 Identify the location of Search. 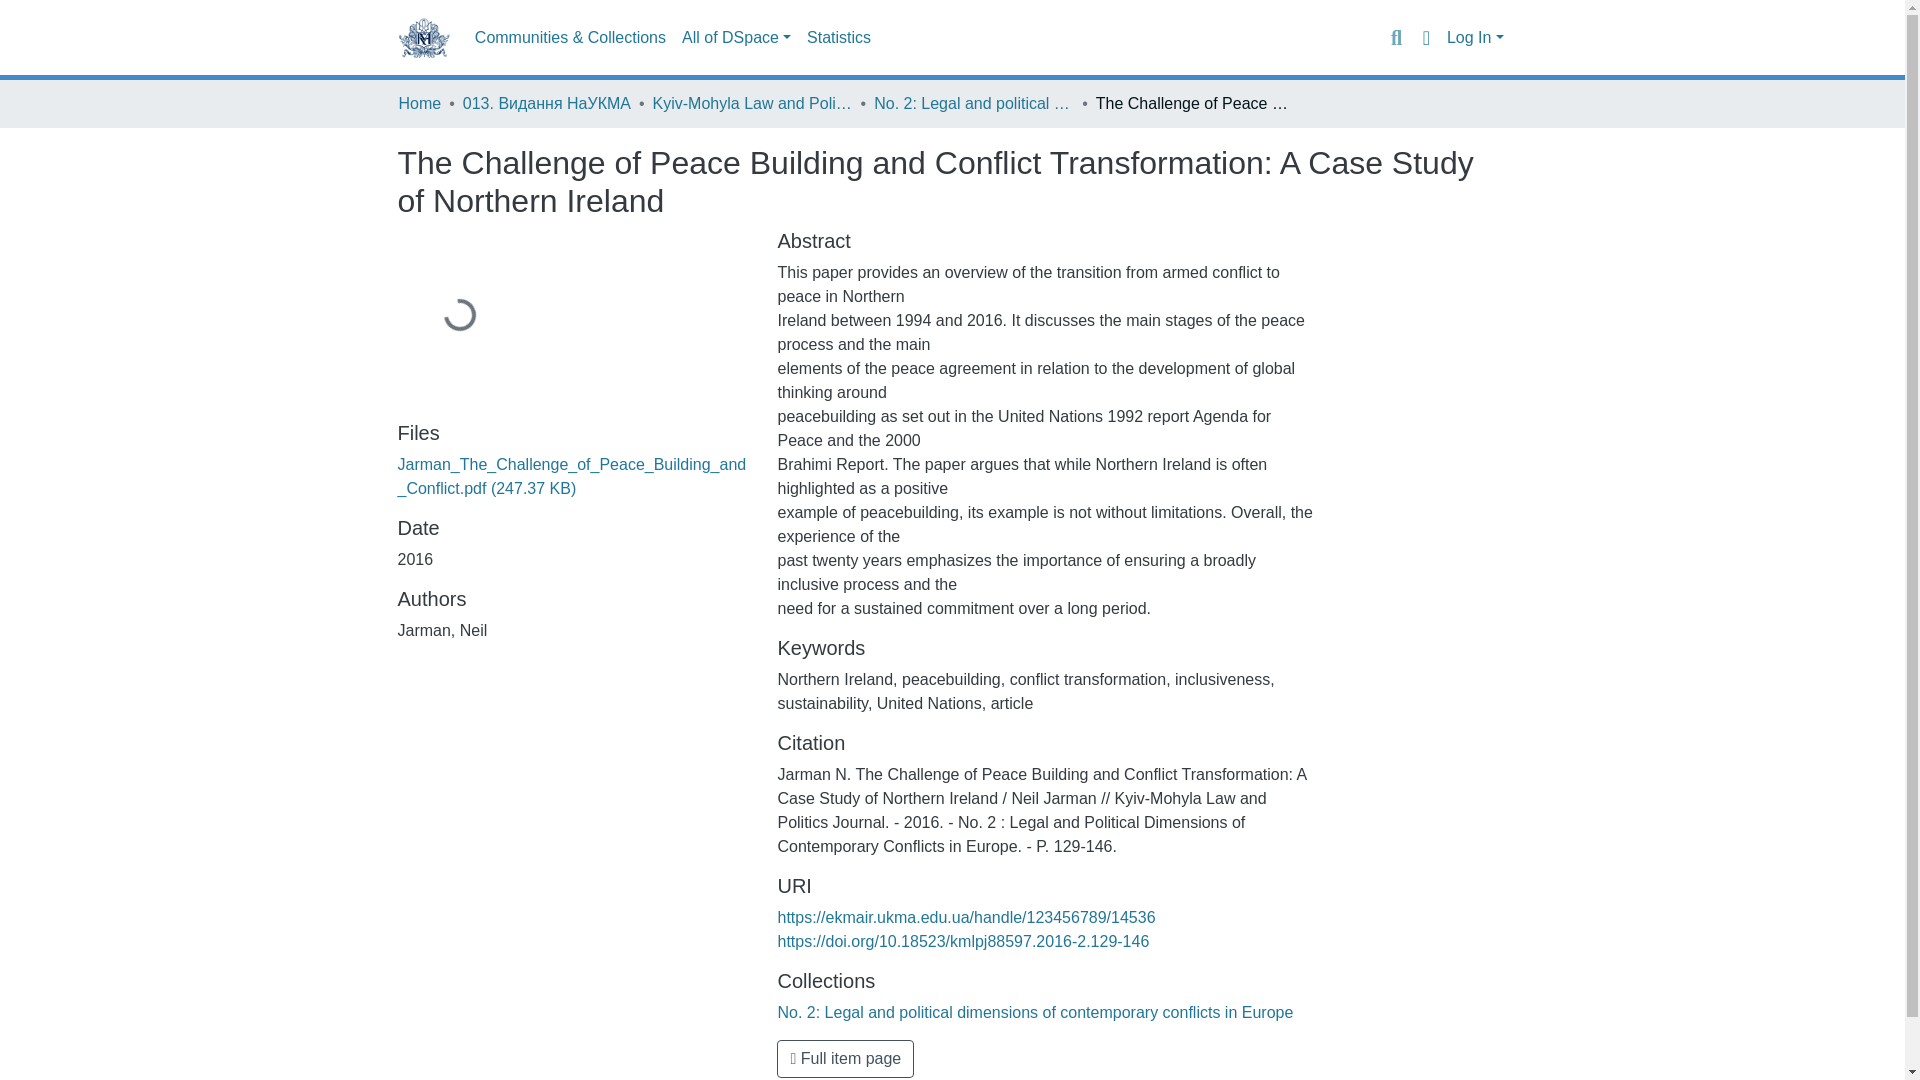
(1396, 37).